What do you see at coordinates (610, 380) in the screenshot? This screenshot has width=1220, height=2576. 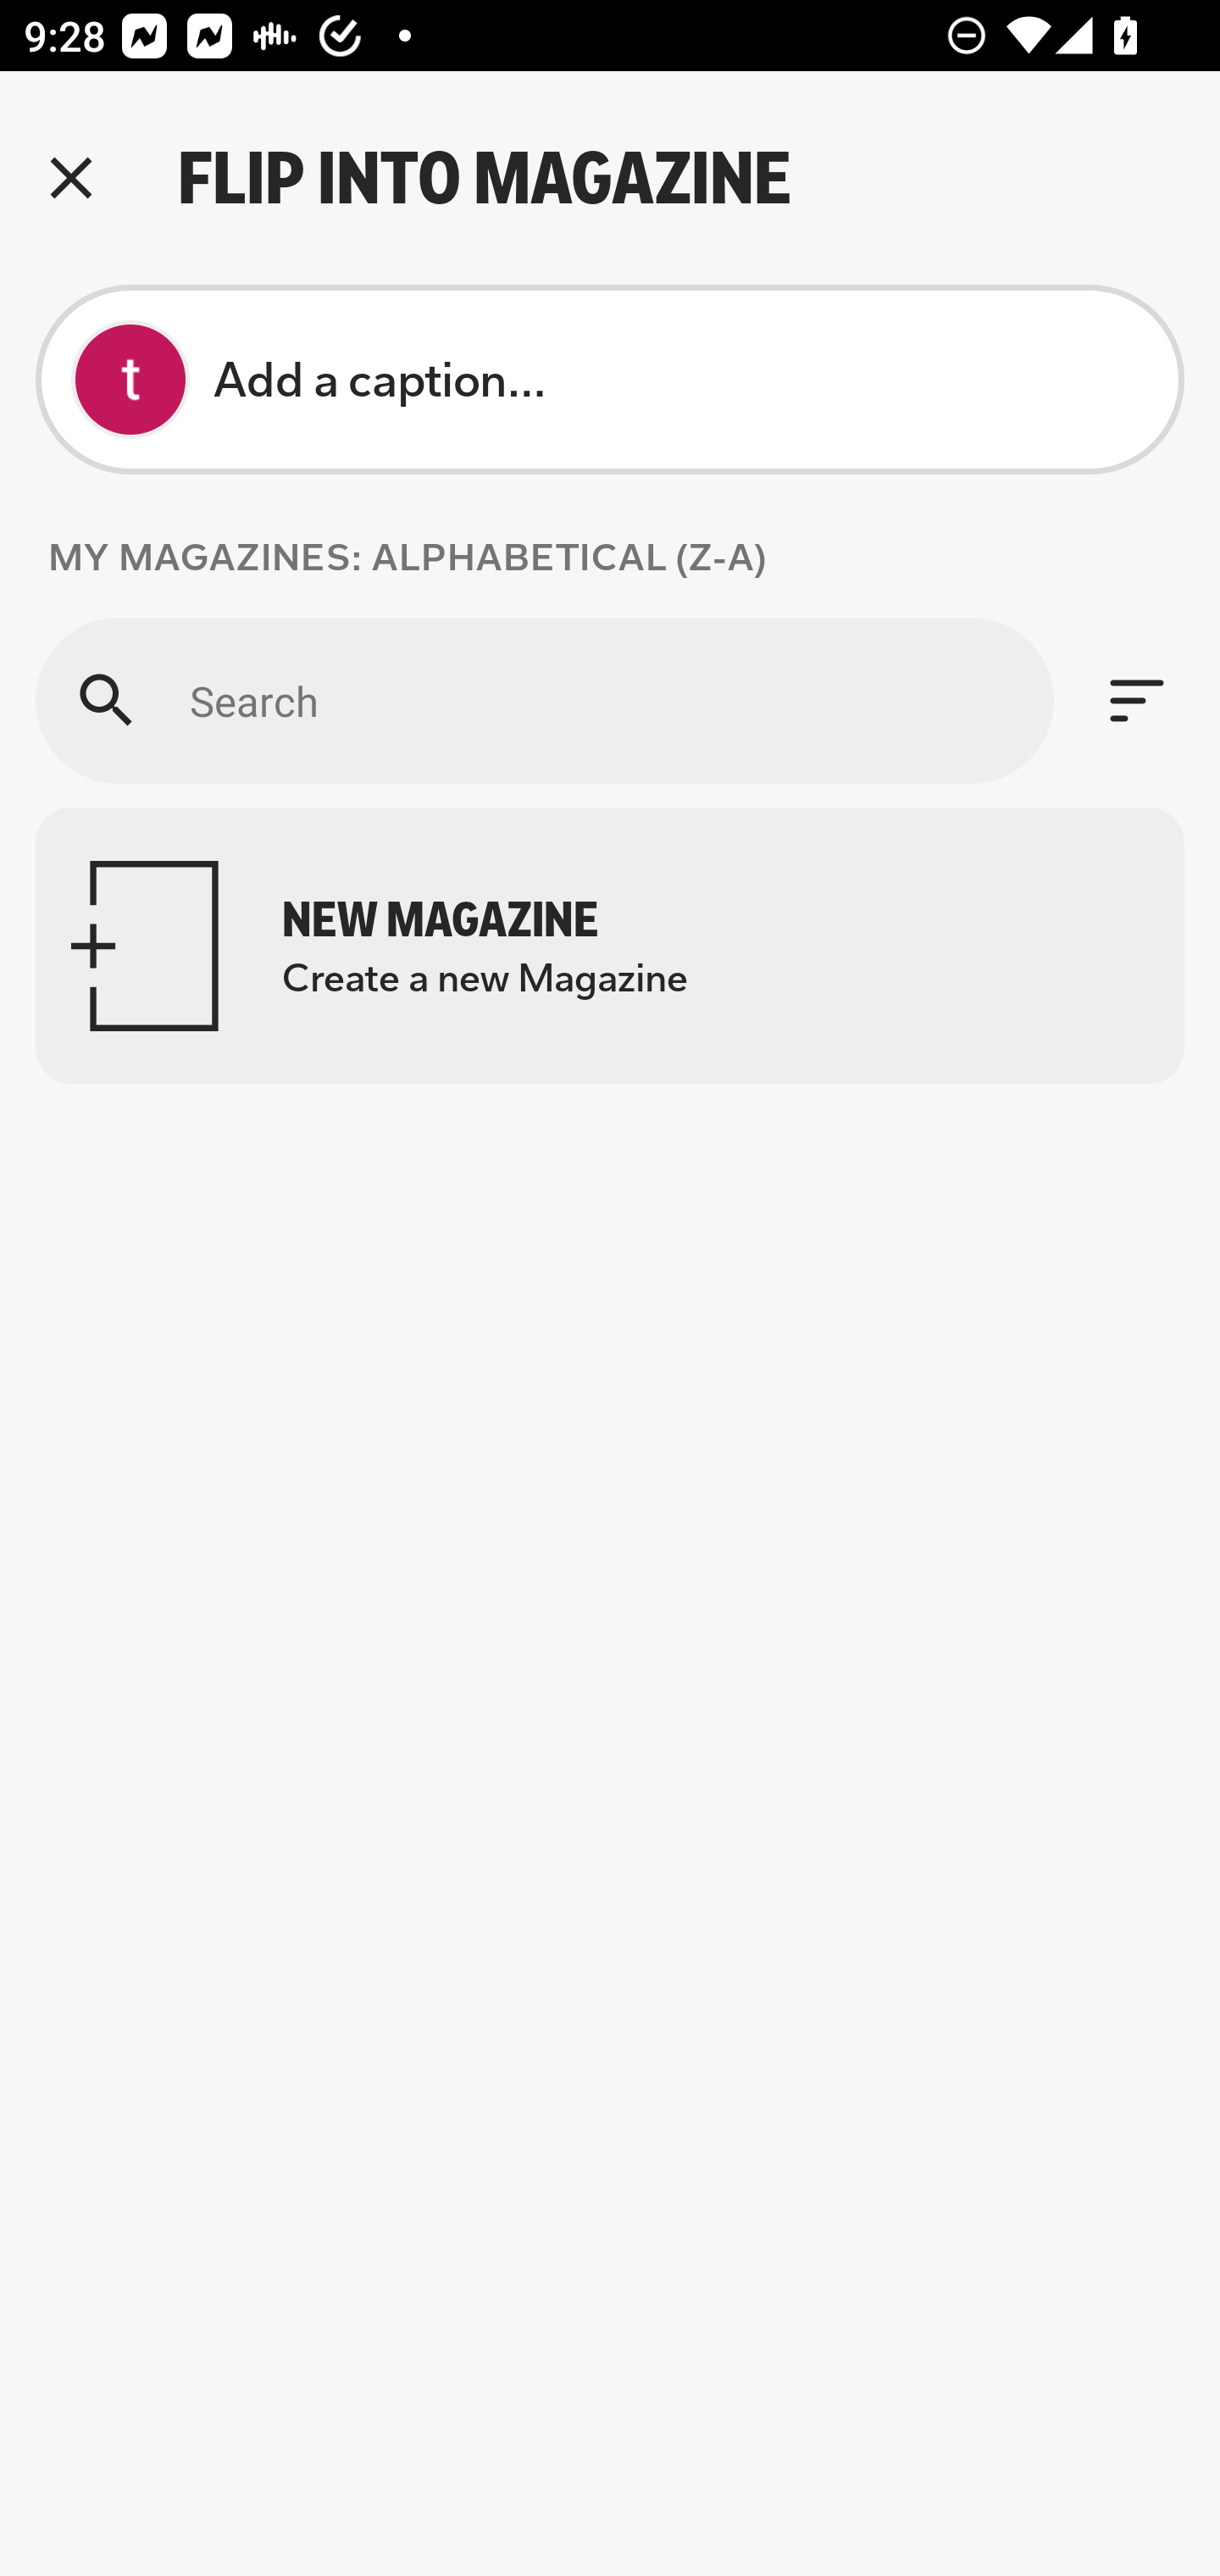 I see `test appium Add a caption…` at bounding box center [610, 380].